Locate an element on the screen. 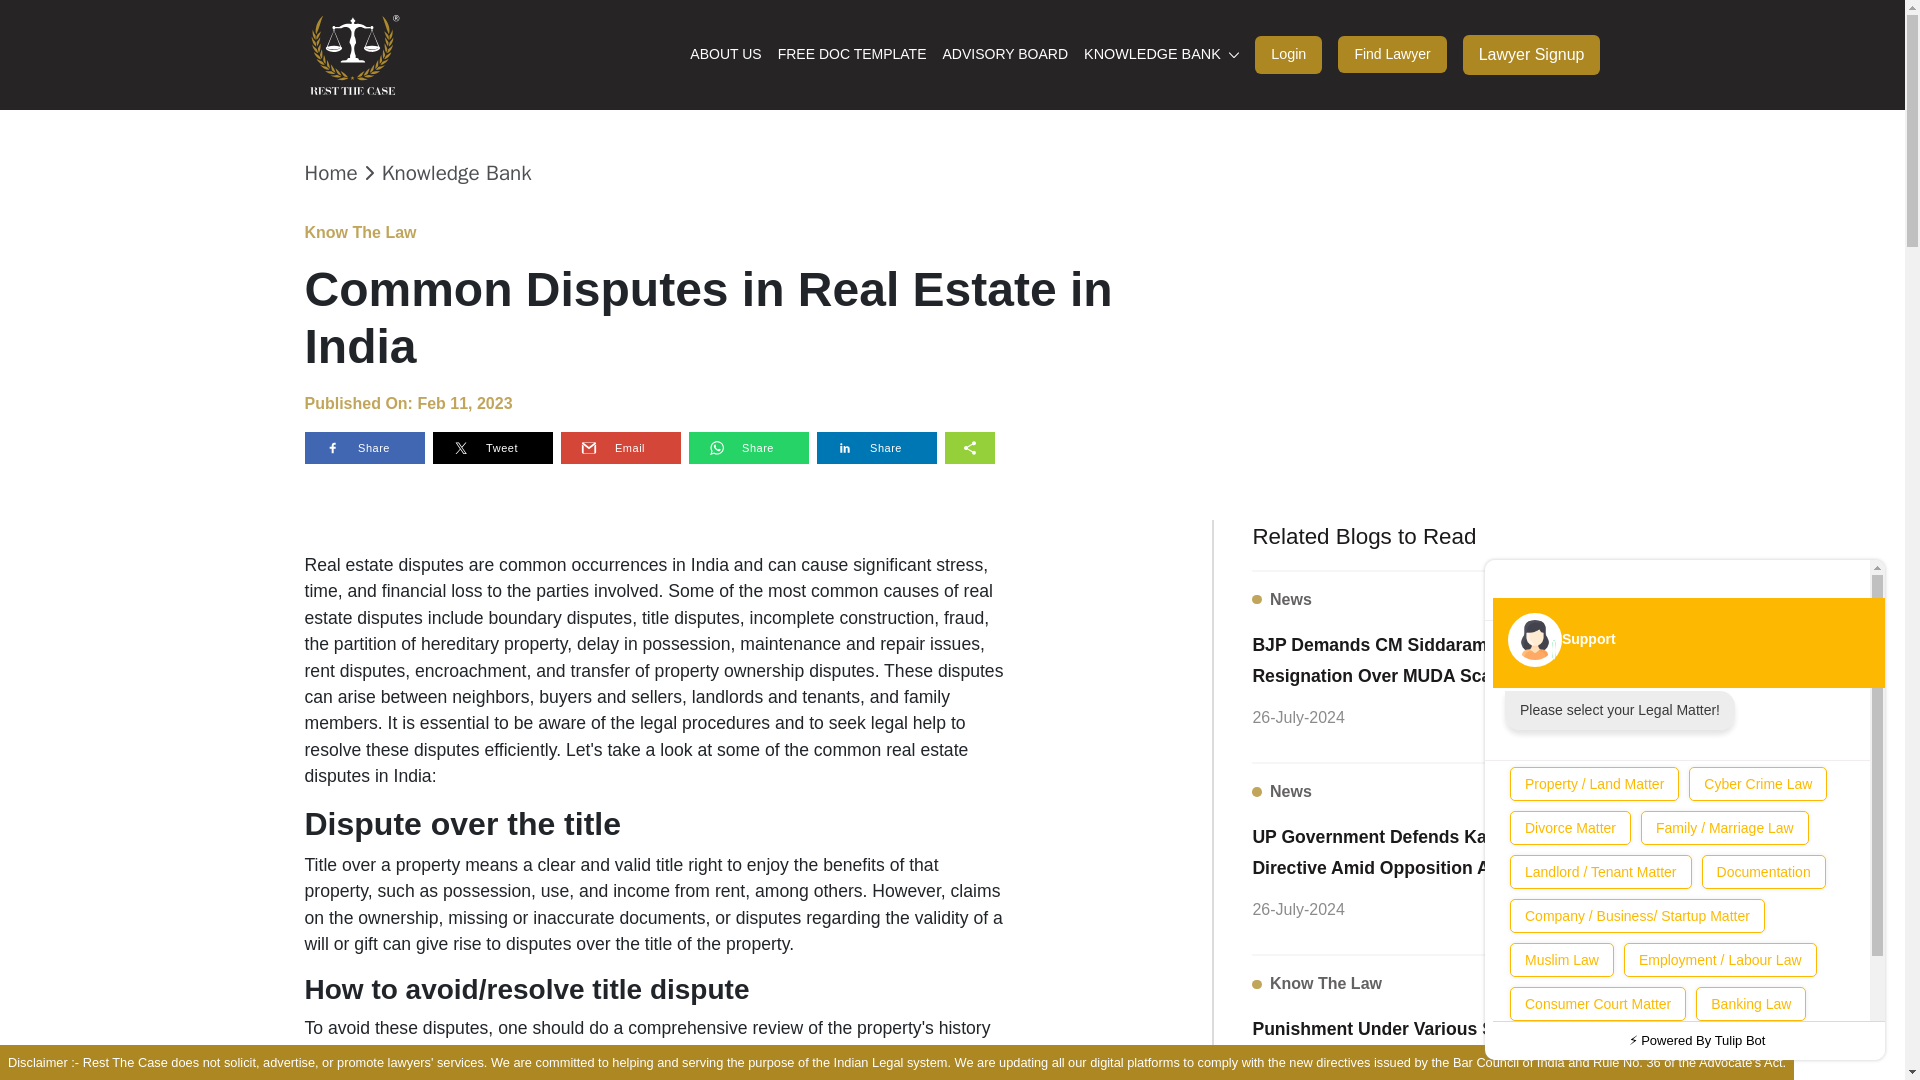 The image size is (1920, 1080). ABOUT US is located at coordinates (724, 54).